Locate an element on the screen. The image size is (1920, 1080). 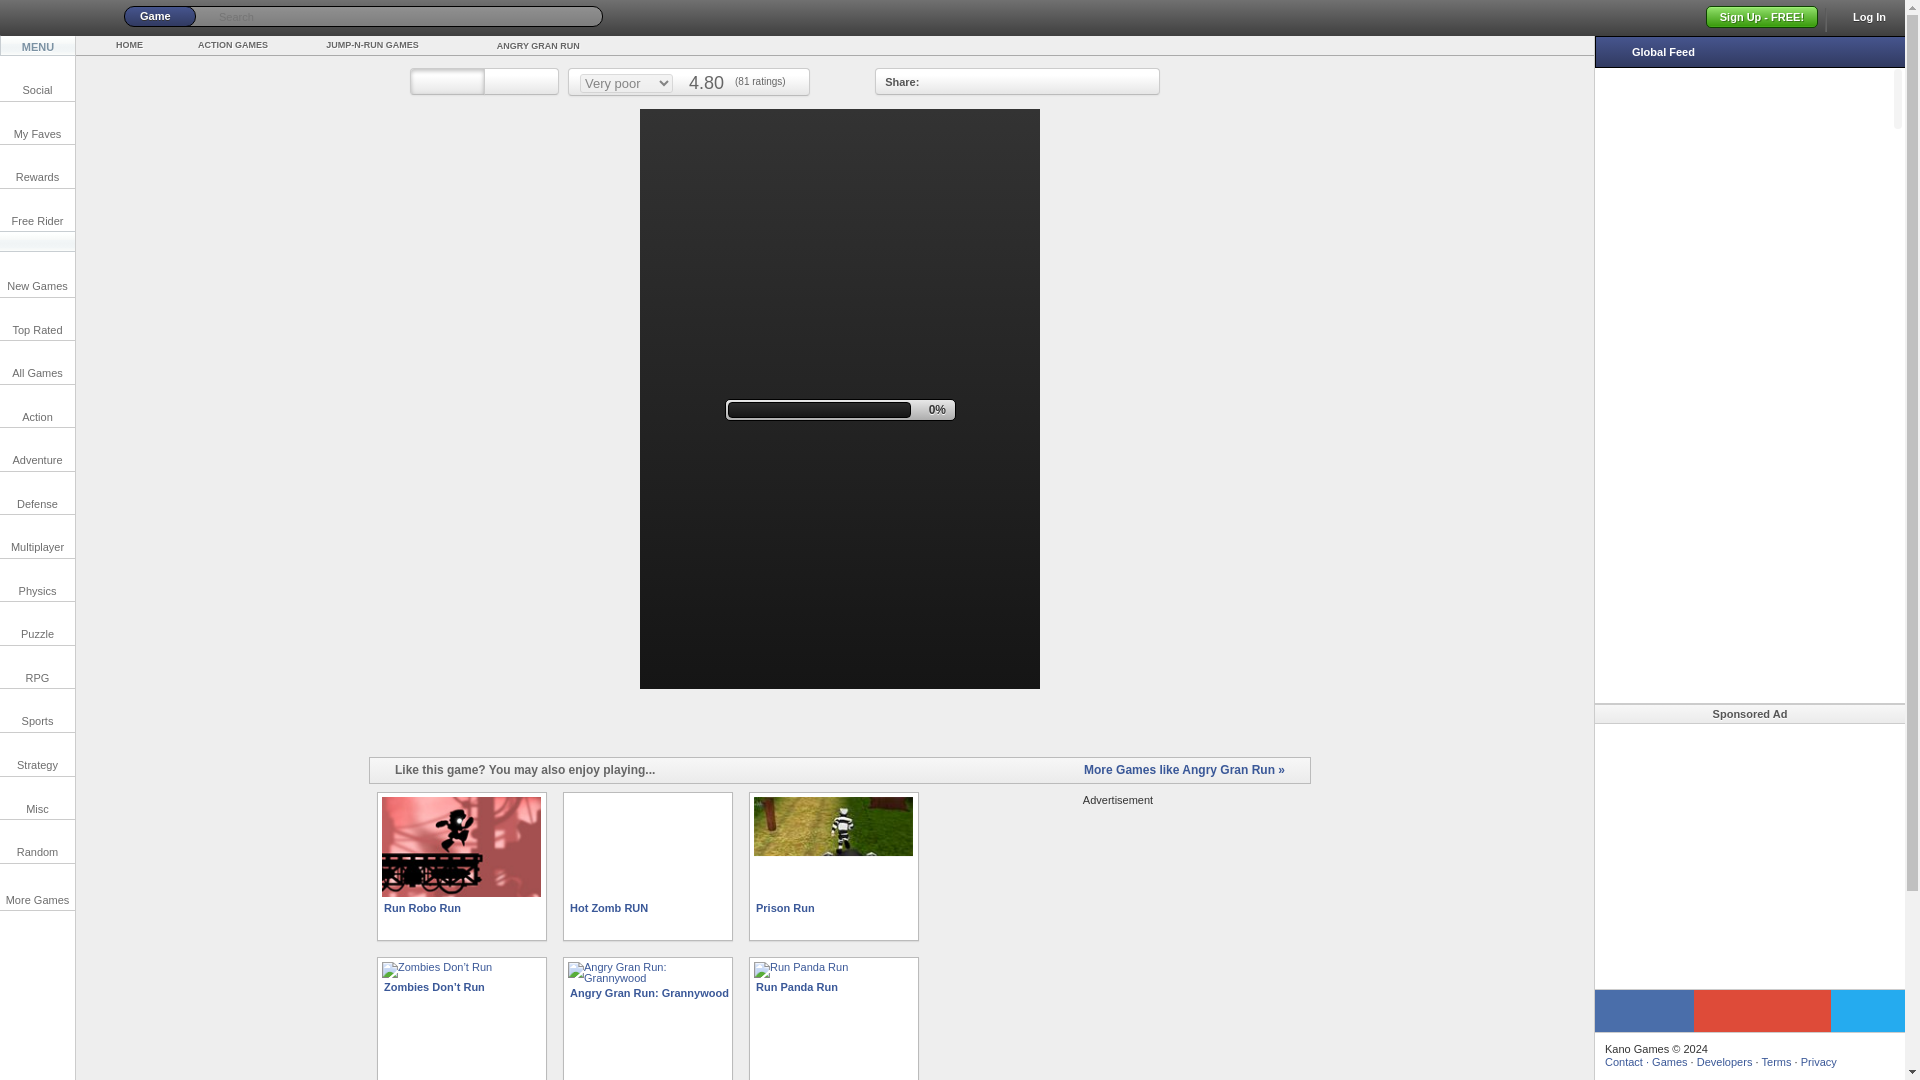
Adventure is located at coordinates (37, 448).